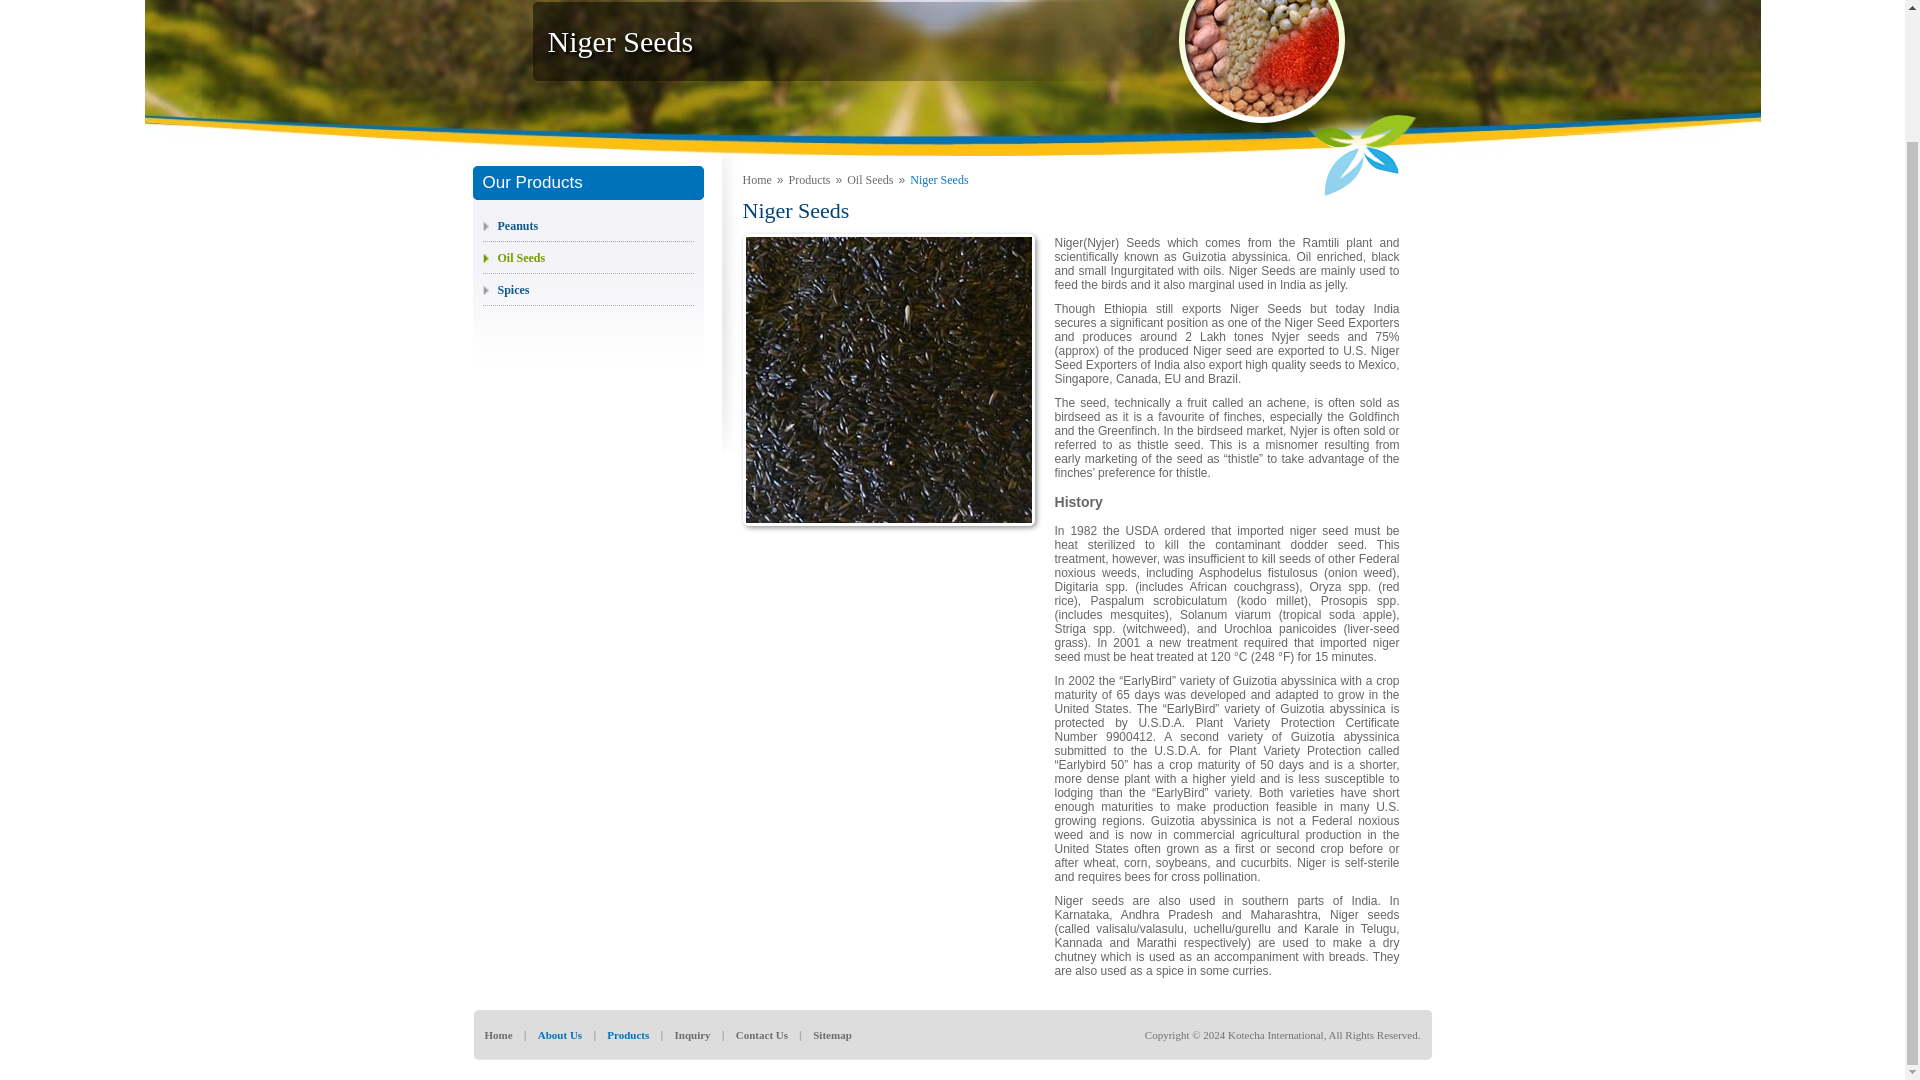 This screenshot has width=1920, height=1080. I want to click on Products, so click(627, 1035).